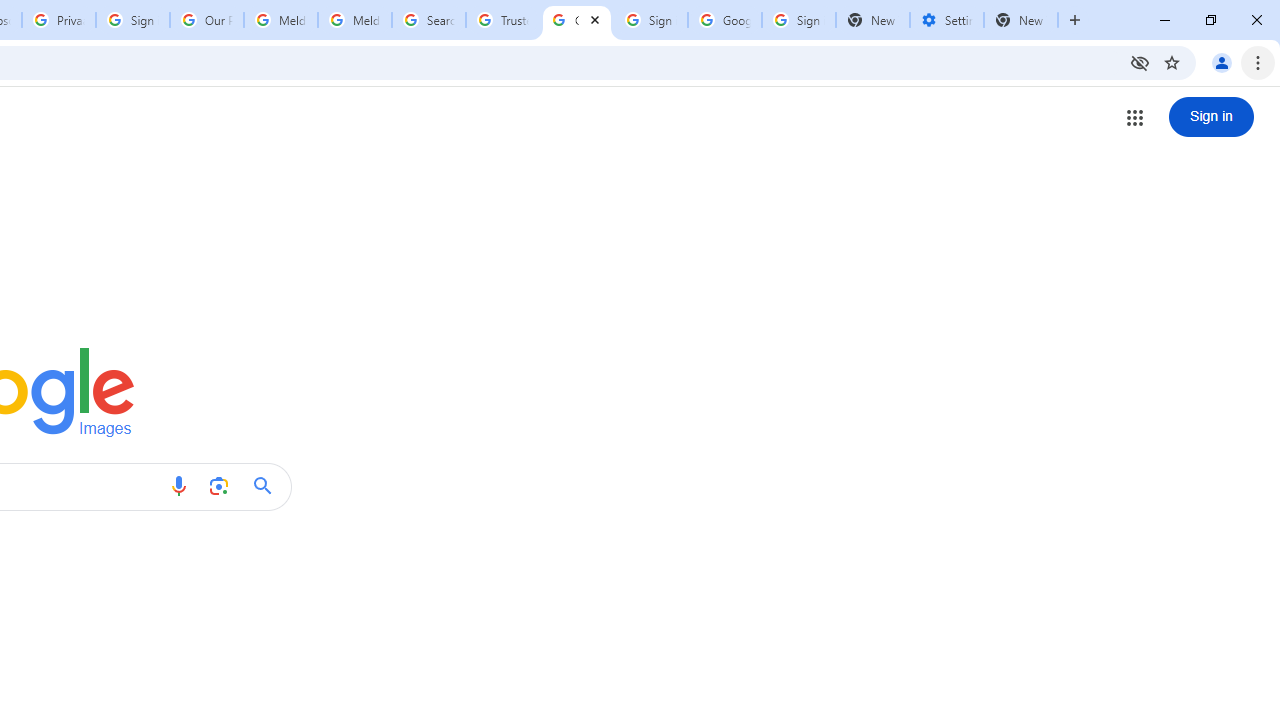  I want to click on Settings - Addresses and more, so click(947, 20).